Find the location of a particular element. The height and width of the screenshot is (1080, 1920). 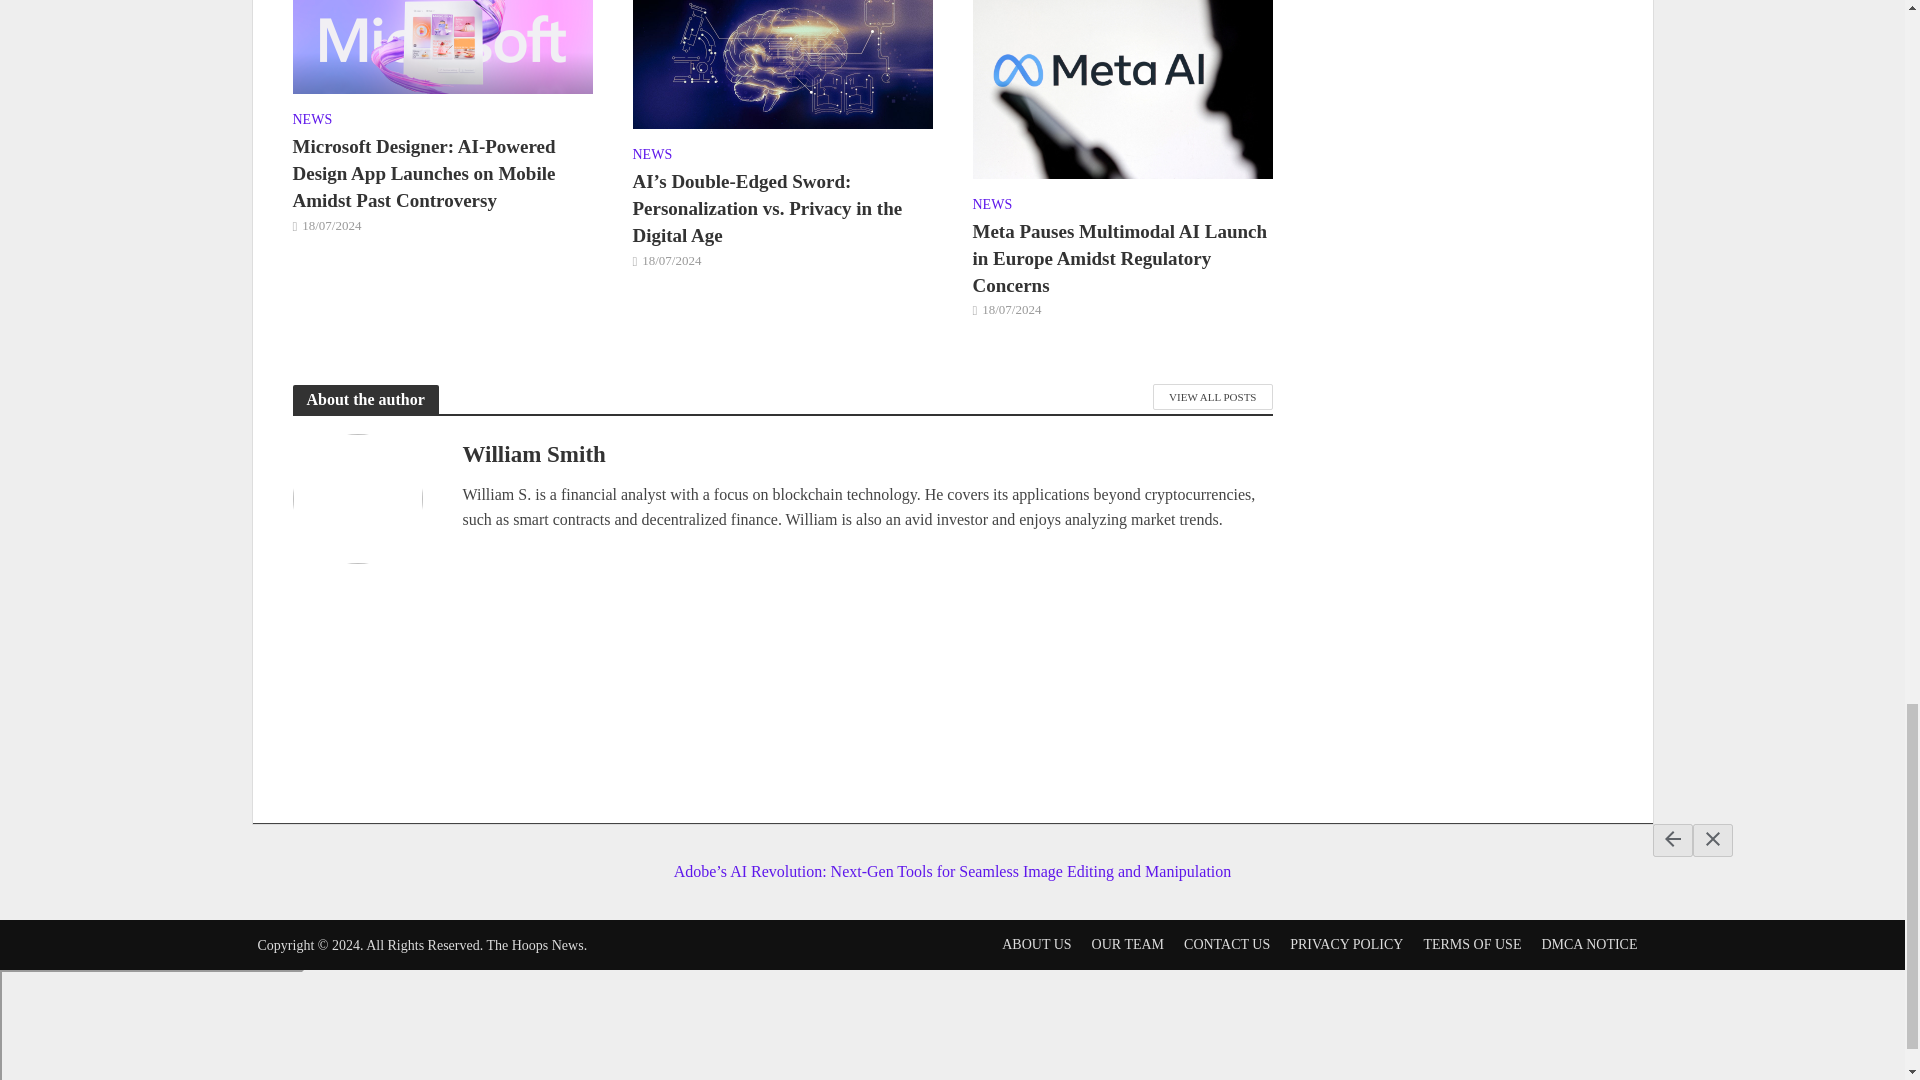

NEWS is located at coordinates (312, 122).